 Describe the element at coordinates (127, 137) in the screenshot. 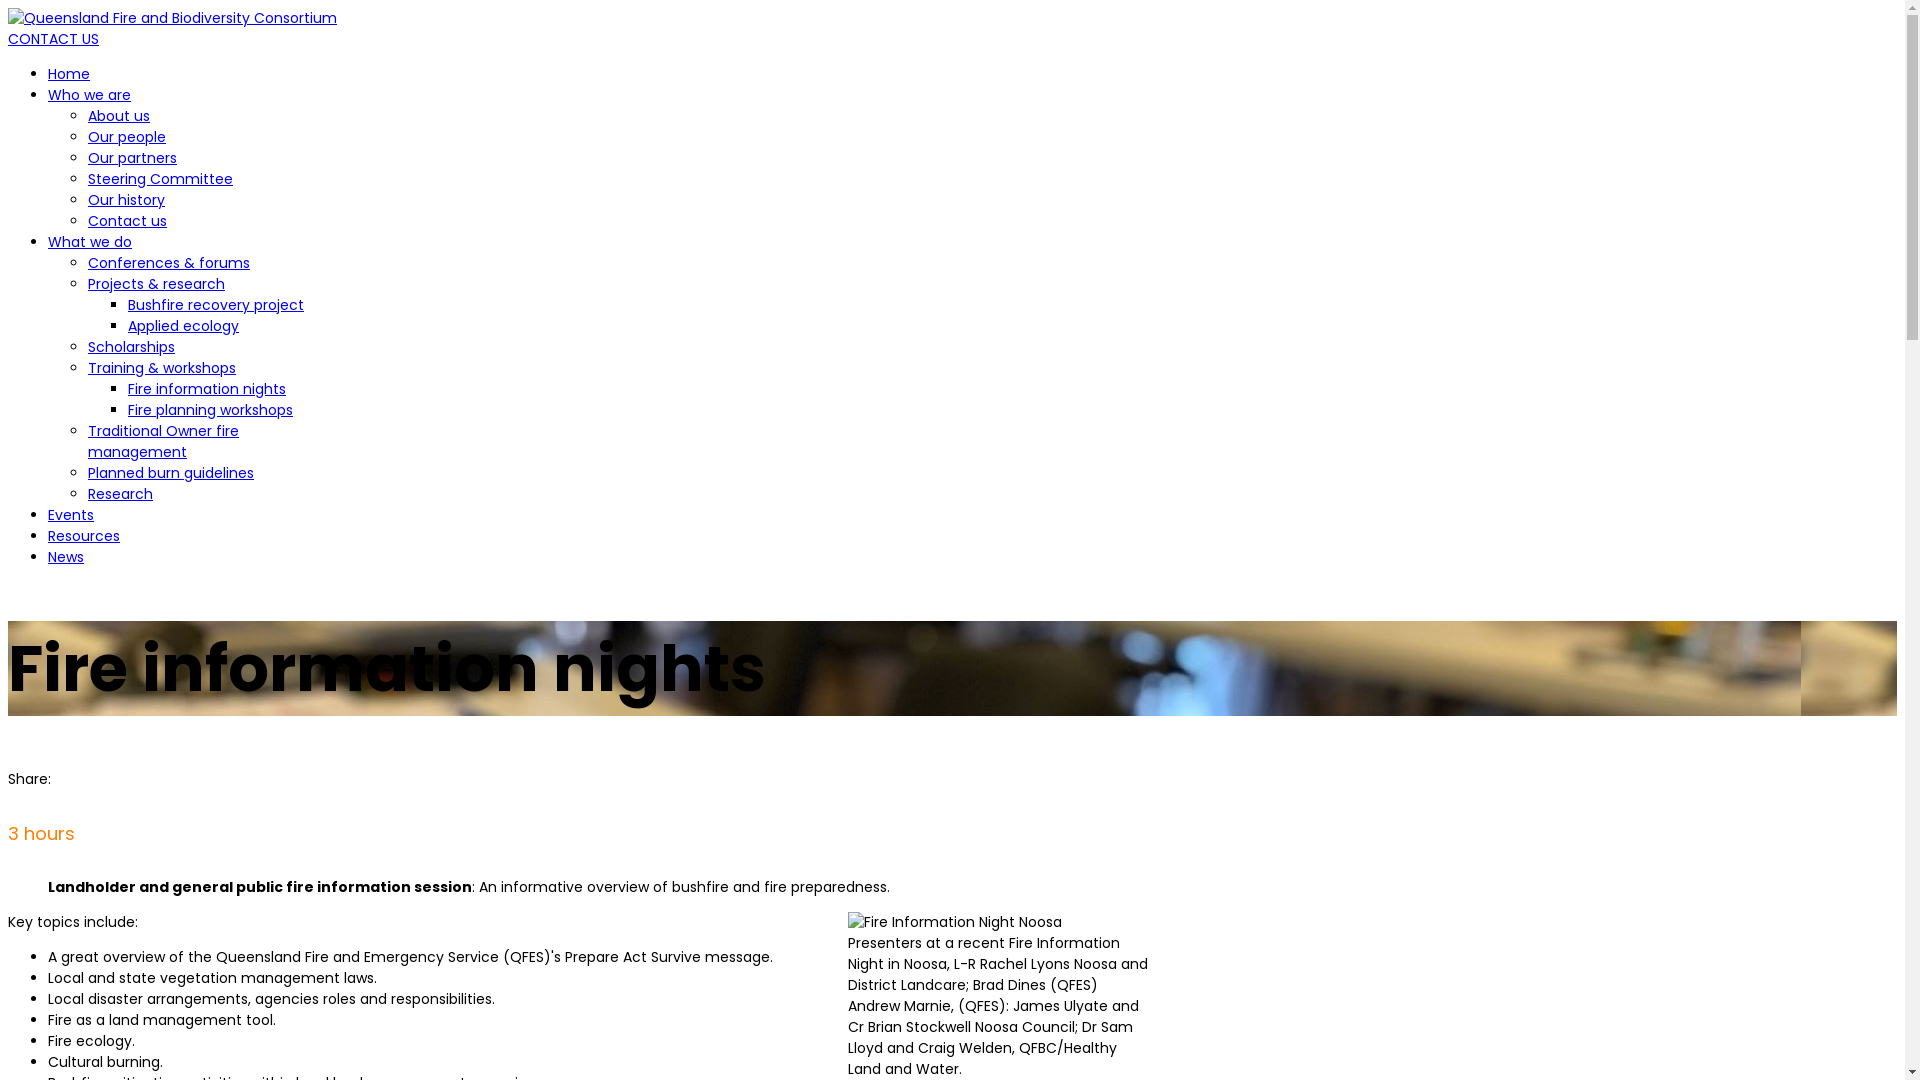

I see `Our people` at that location.